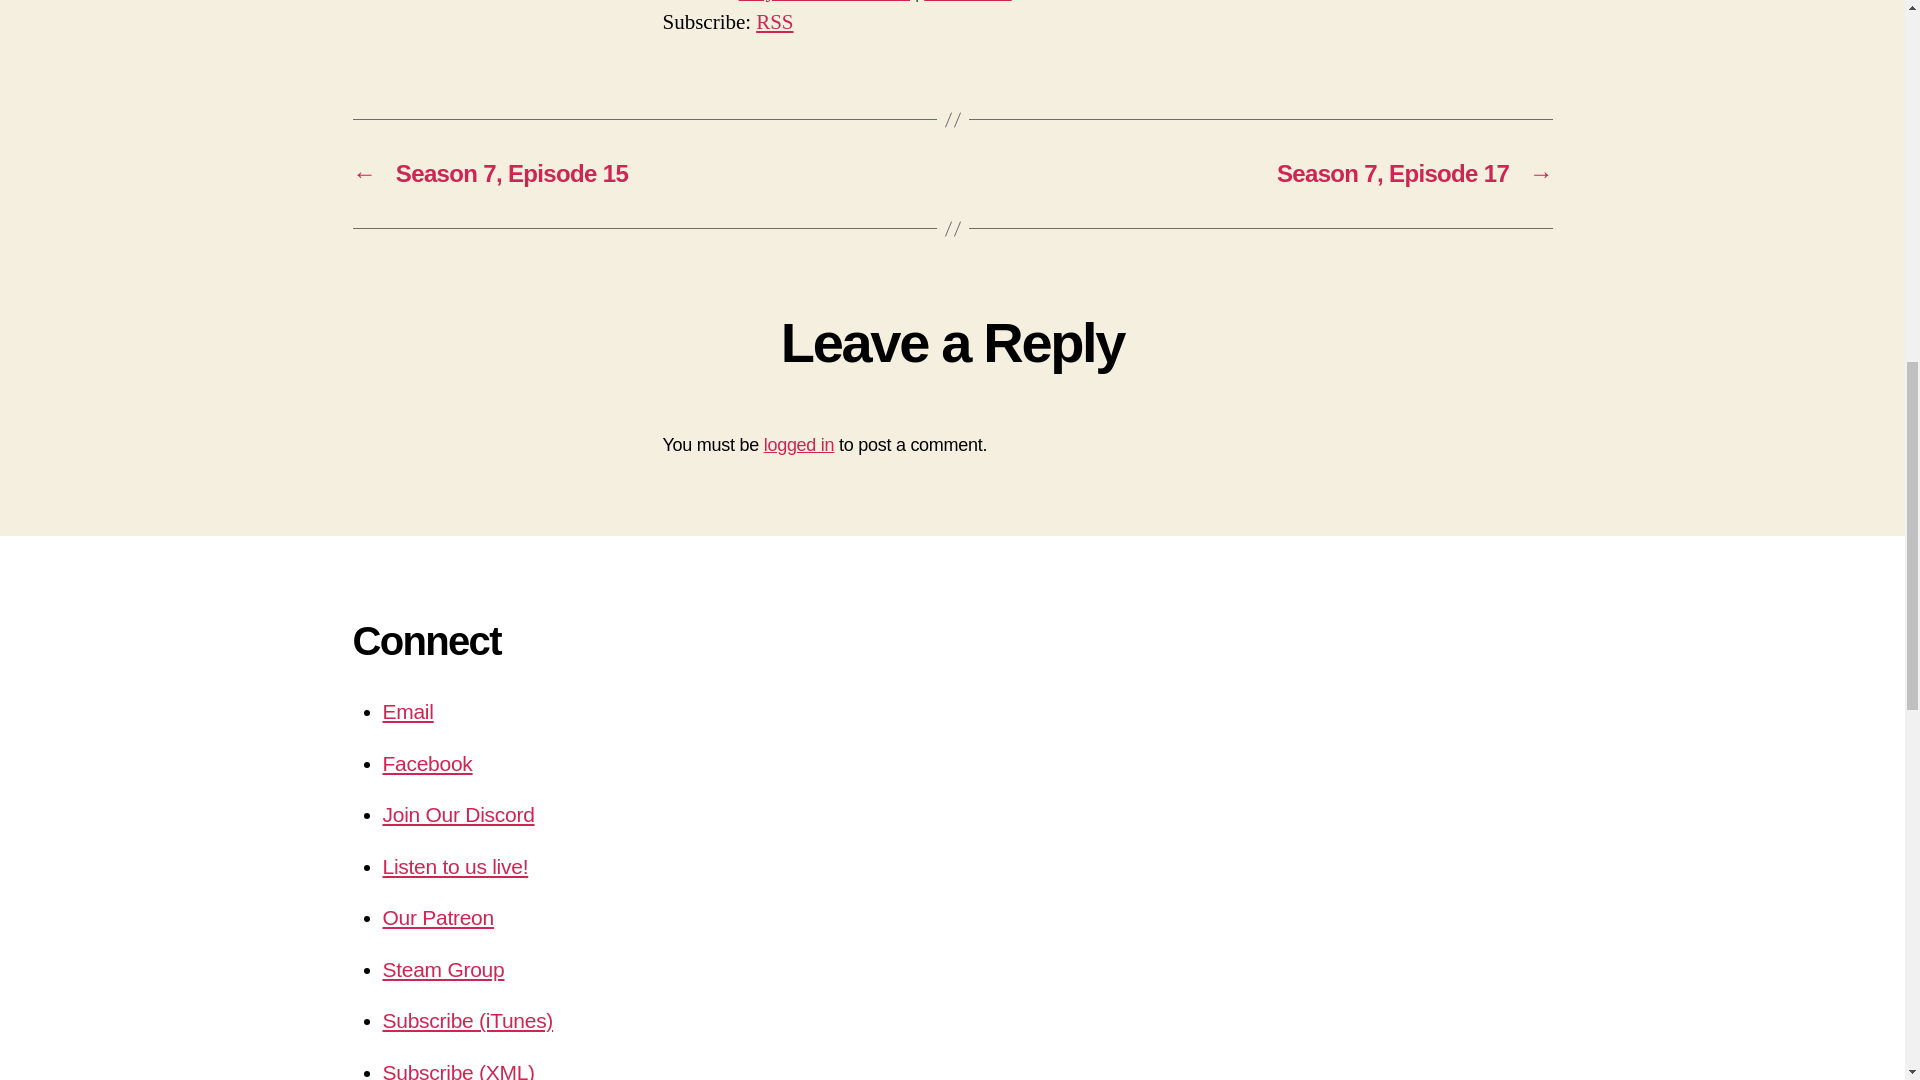  I want to click on RSS, so click(774, 22).